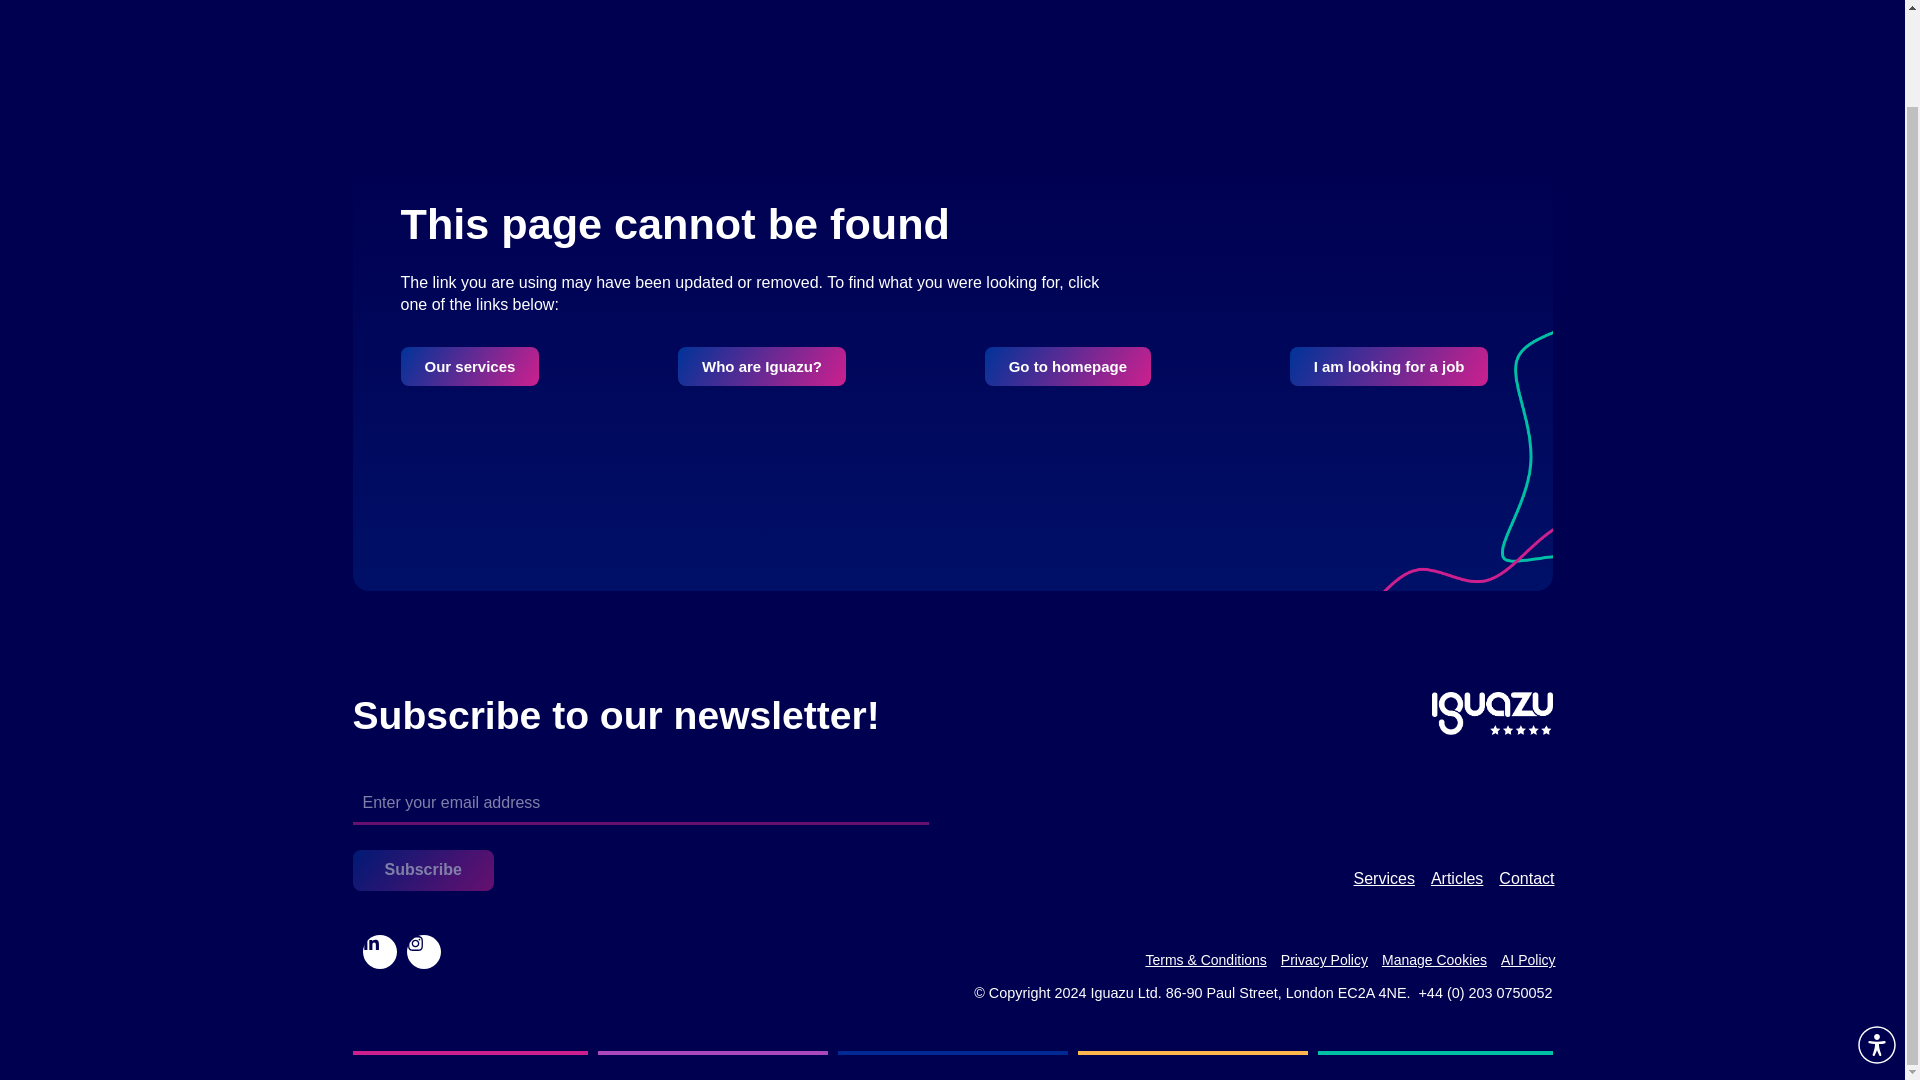 The image size is (1920, 1080). What do you see at coordinates (762, 366) in the screenshot?
I see `Who are Iguazu?` at bounding box center [762, 366].